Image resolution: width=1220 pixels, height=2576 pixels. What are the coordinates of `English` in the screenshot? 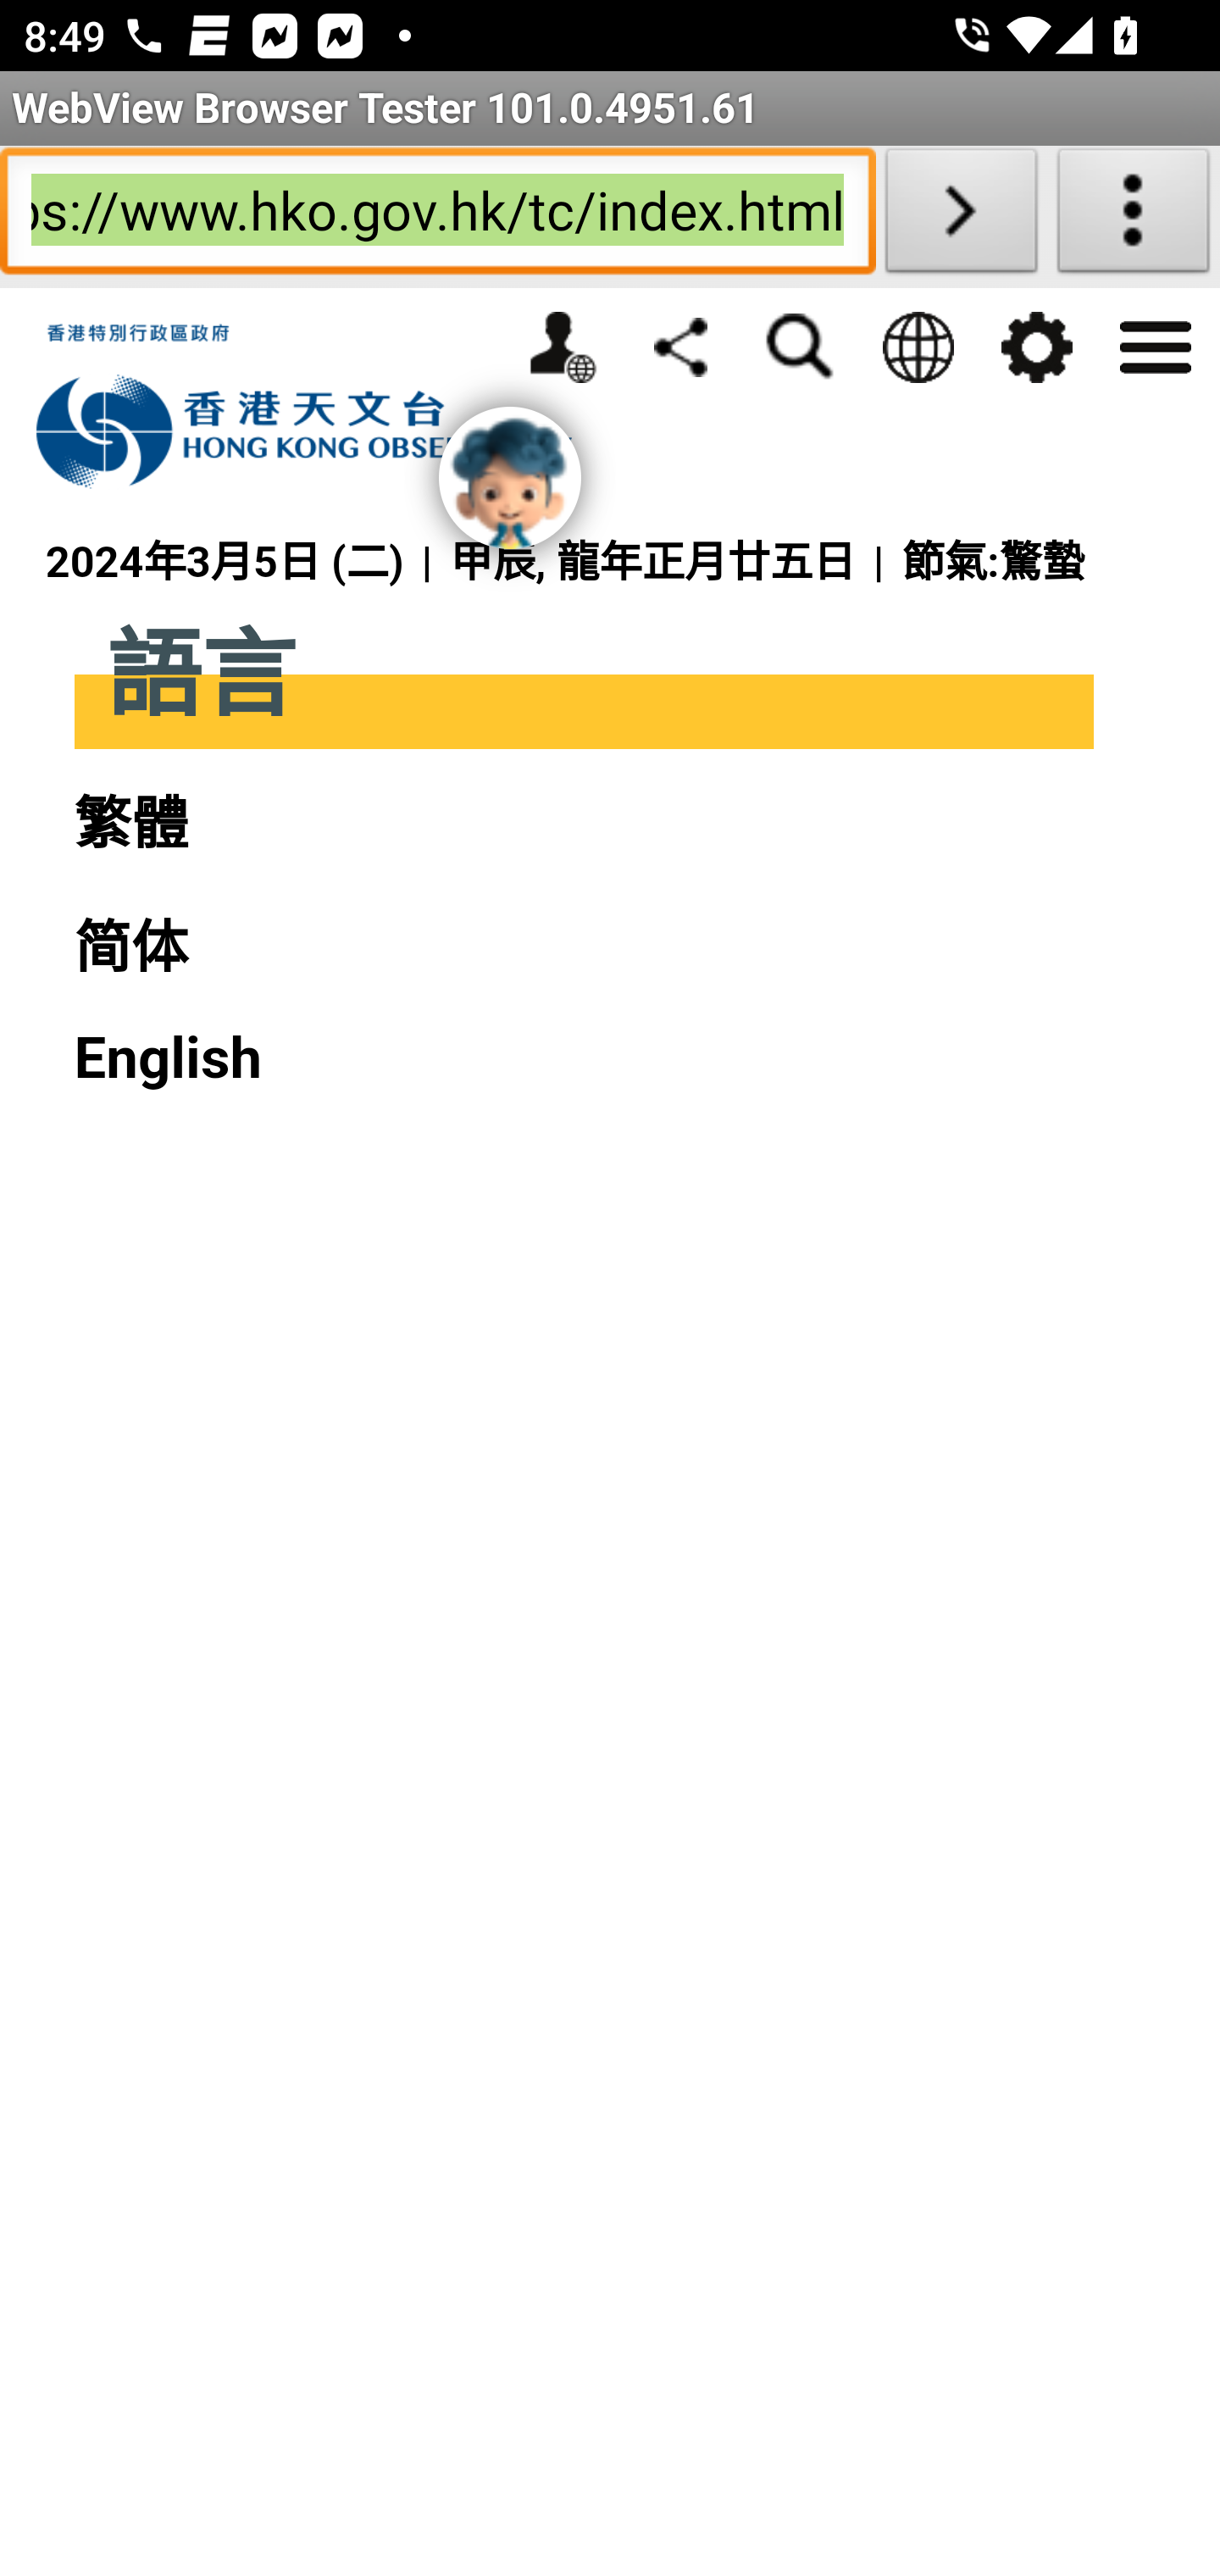 It's located at (167, 1058).